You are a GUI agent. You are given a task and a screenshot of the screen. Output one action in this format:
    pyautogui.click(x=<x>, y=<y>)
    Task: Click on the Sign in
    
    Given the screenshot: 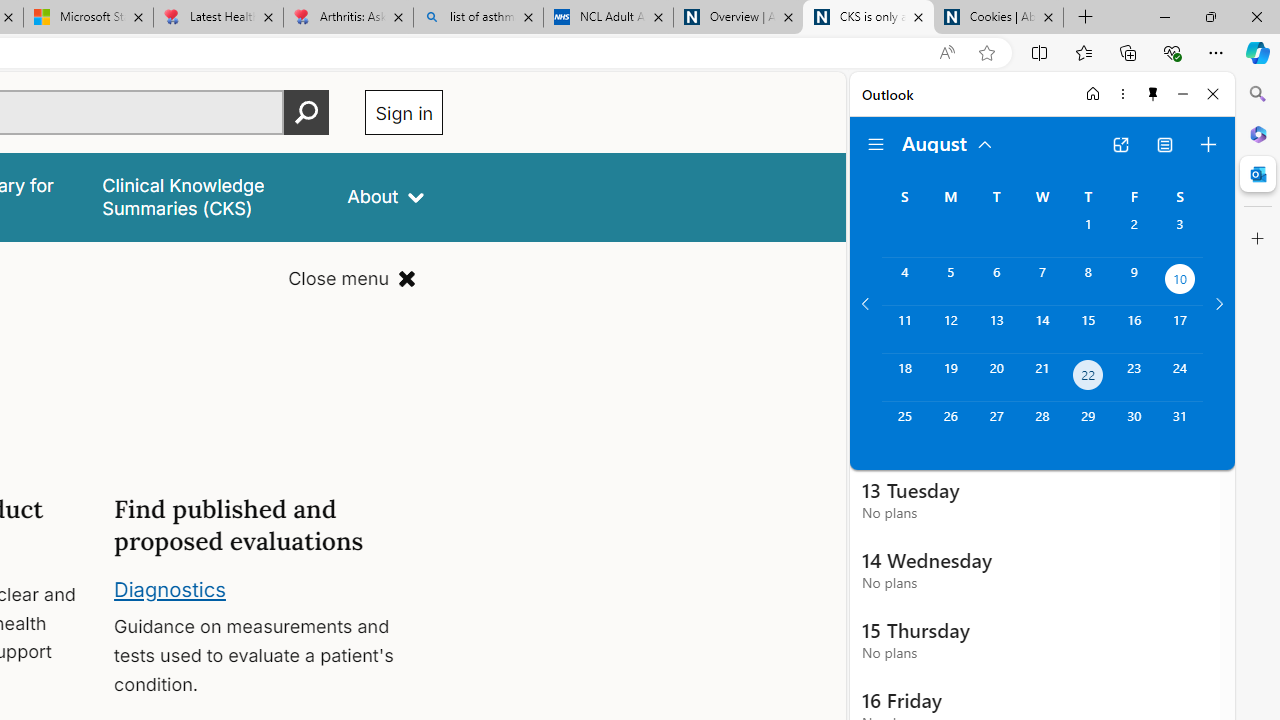 What is the action you would take?
    pyautogui.click(x=404, y=112)
    